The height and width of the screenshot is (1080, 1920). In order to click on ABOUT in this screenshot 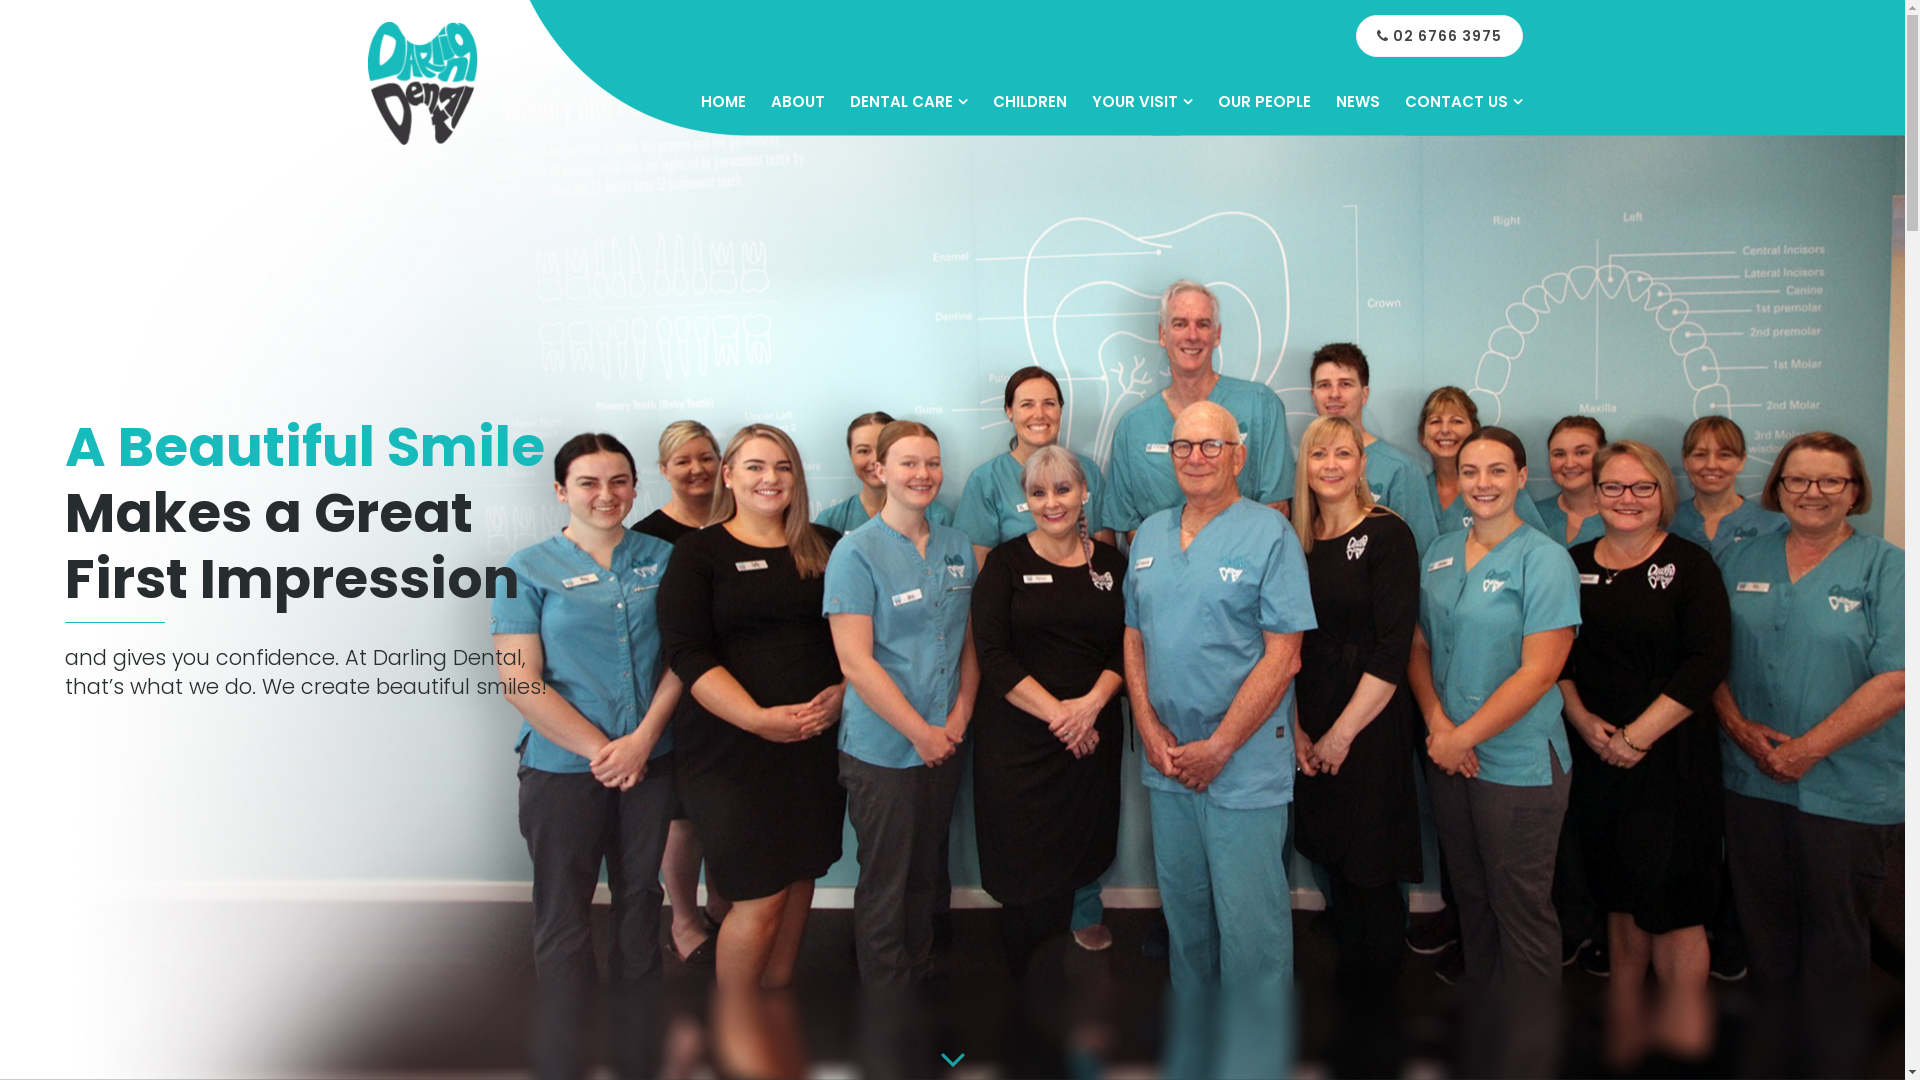, I will do `click(797, 102)`.